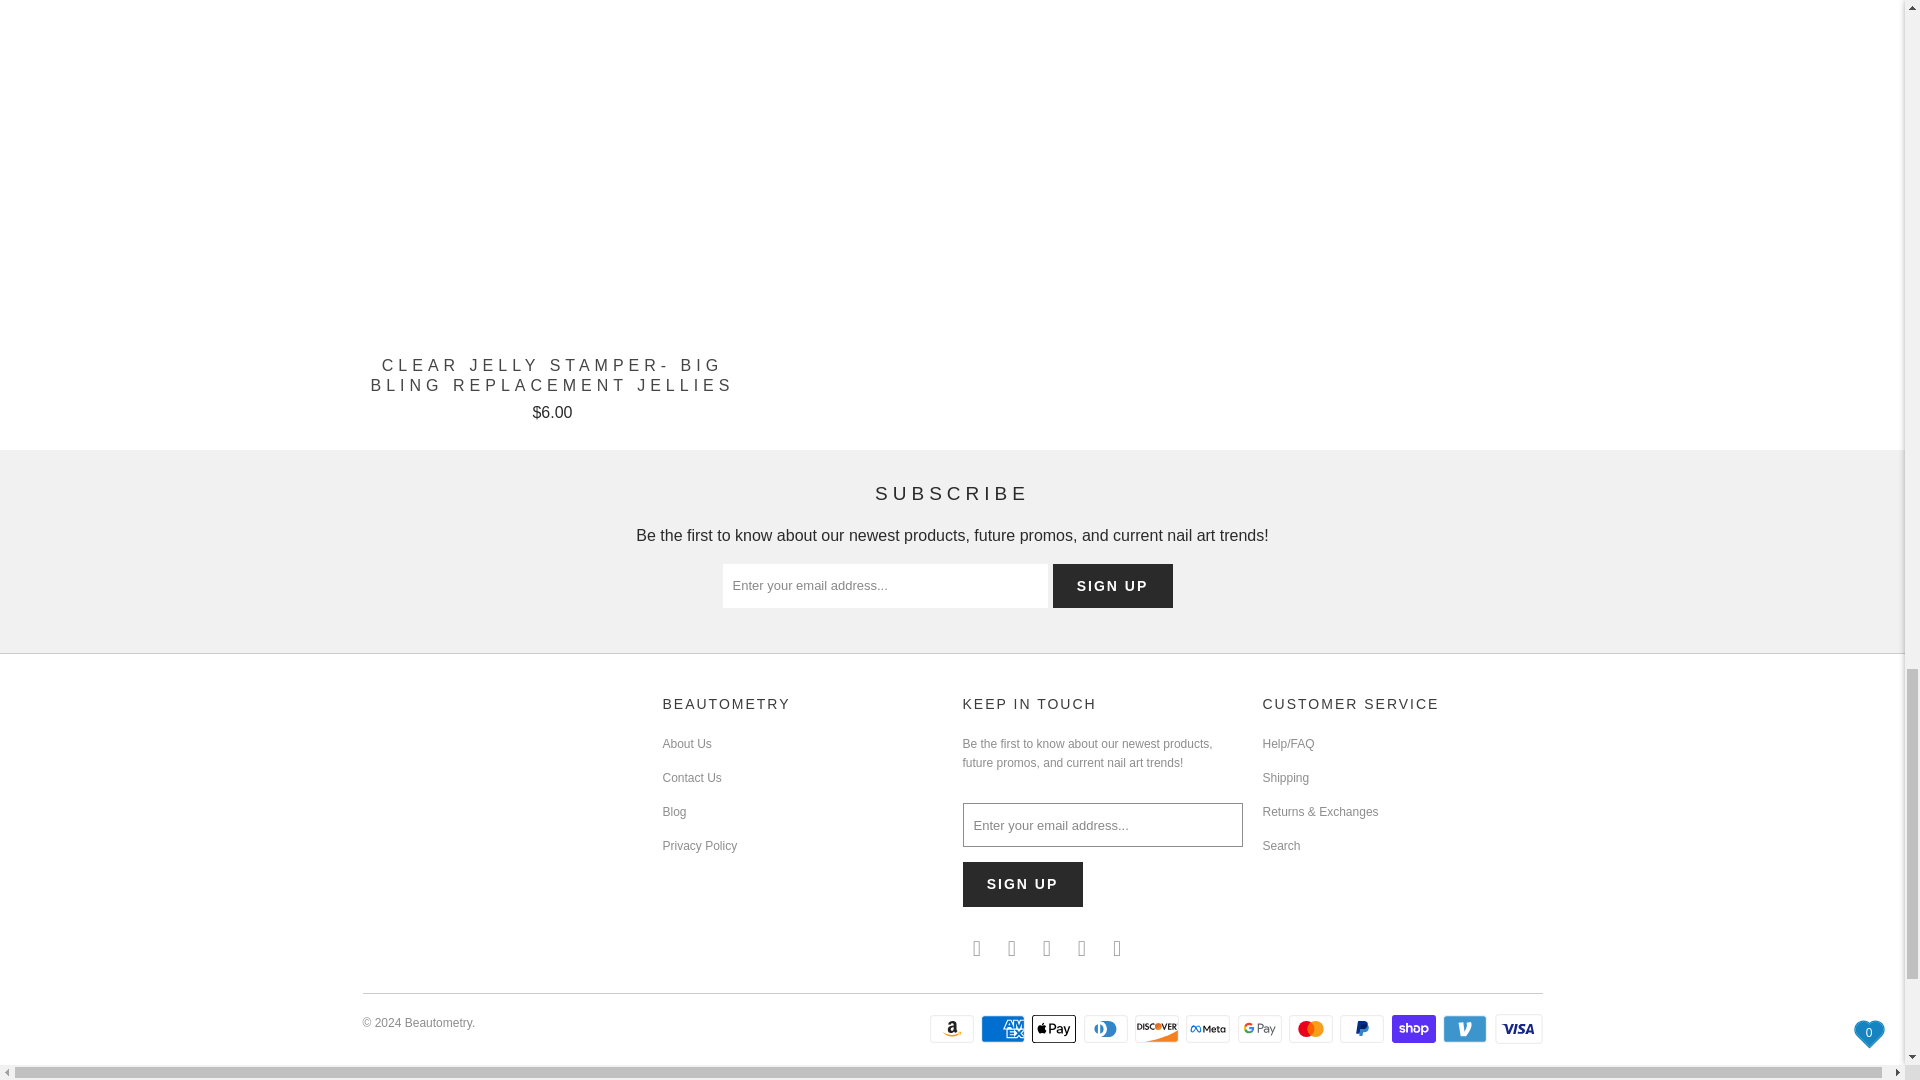  I want to click on Amazon, so click(953, 1029).